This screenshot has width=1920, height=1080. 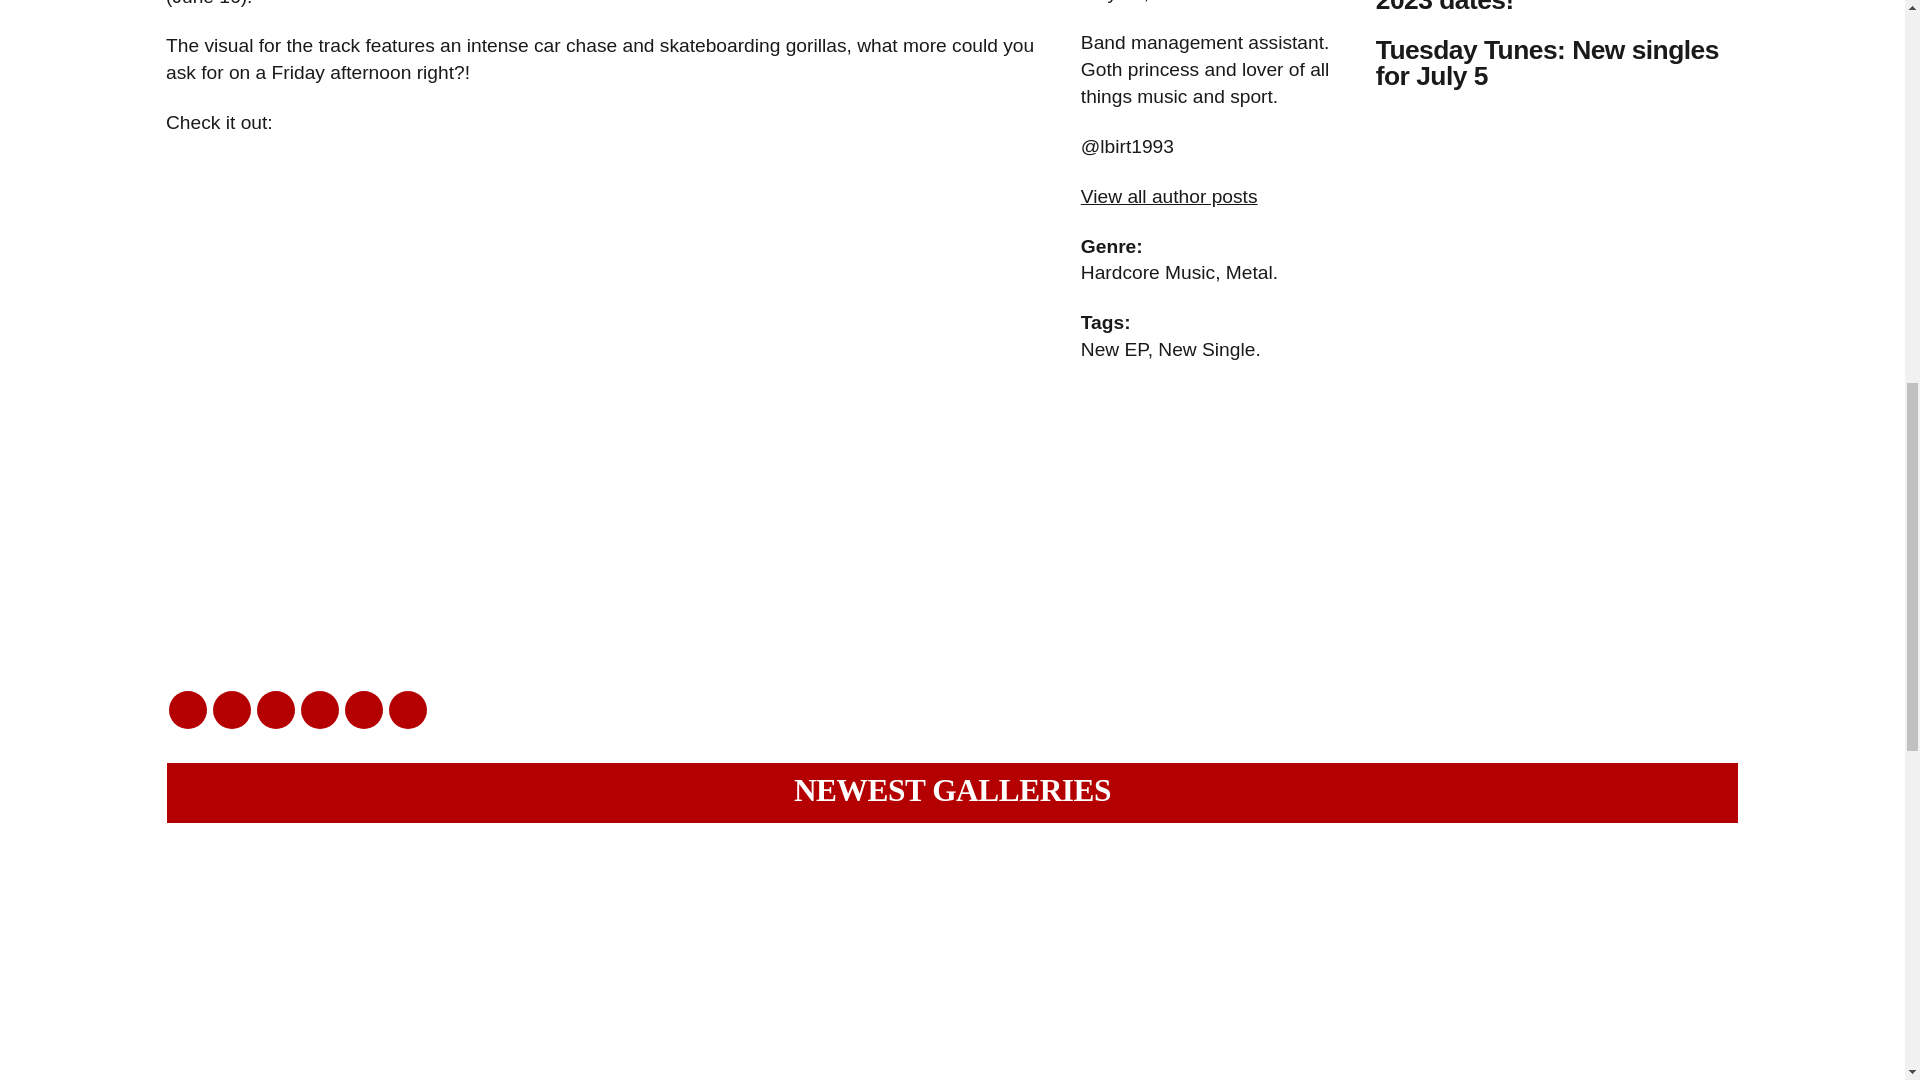 I want to click on Search, so click(x=124, y=5).